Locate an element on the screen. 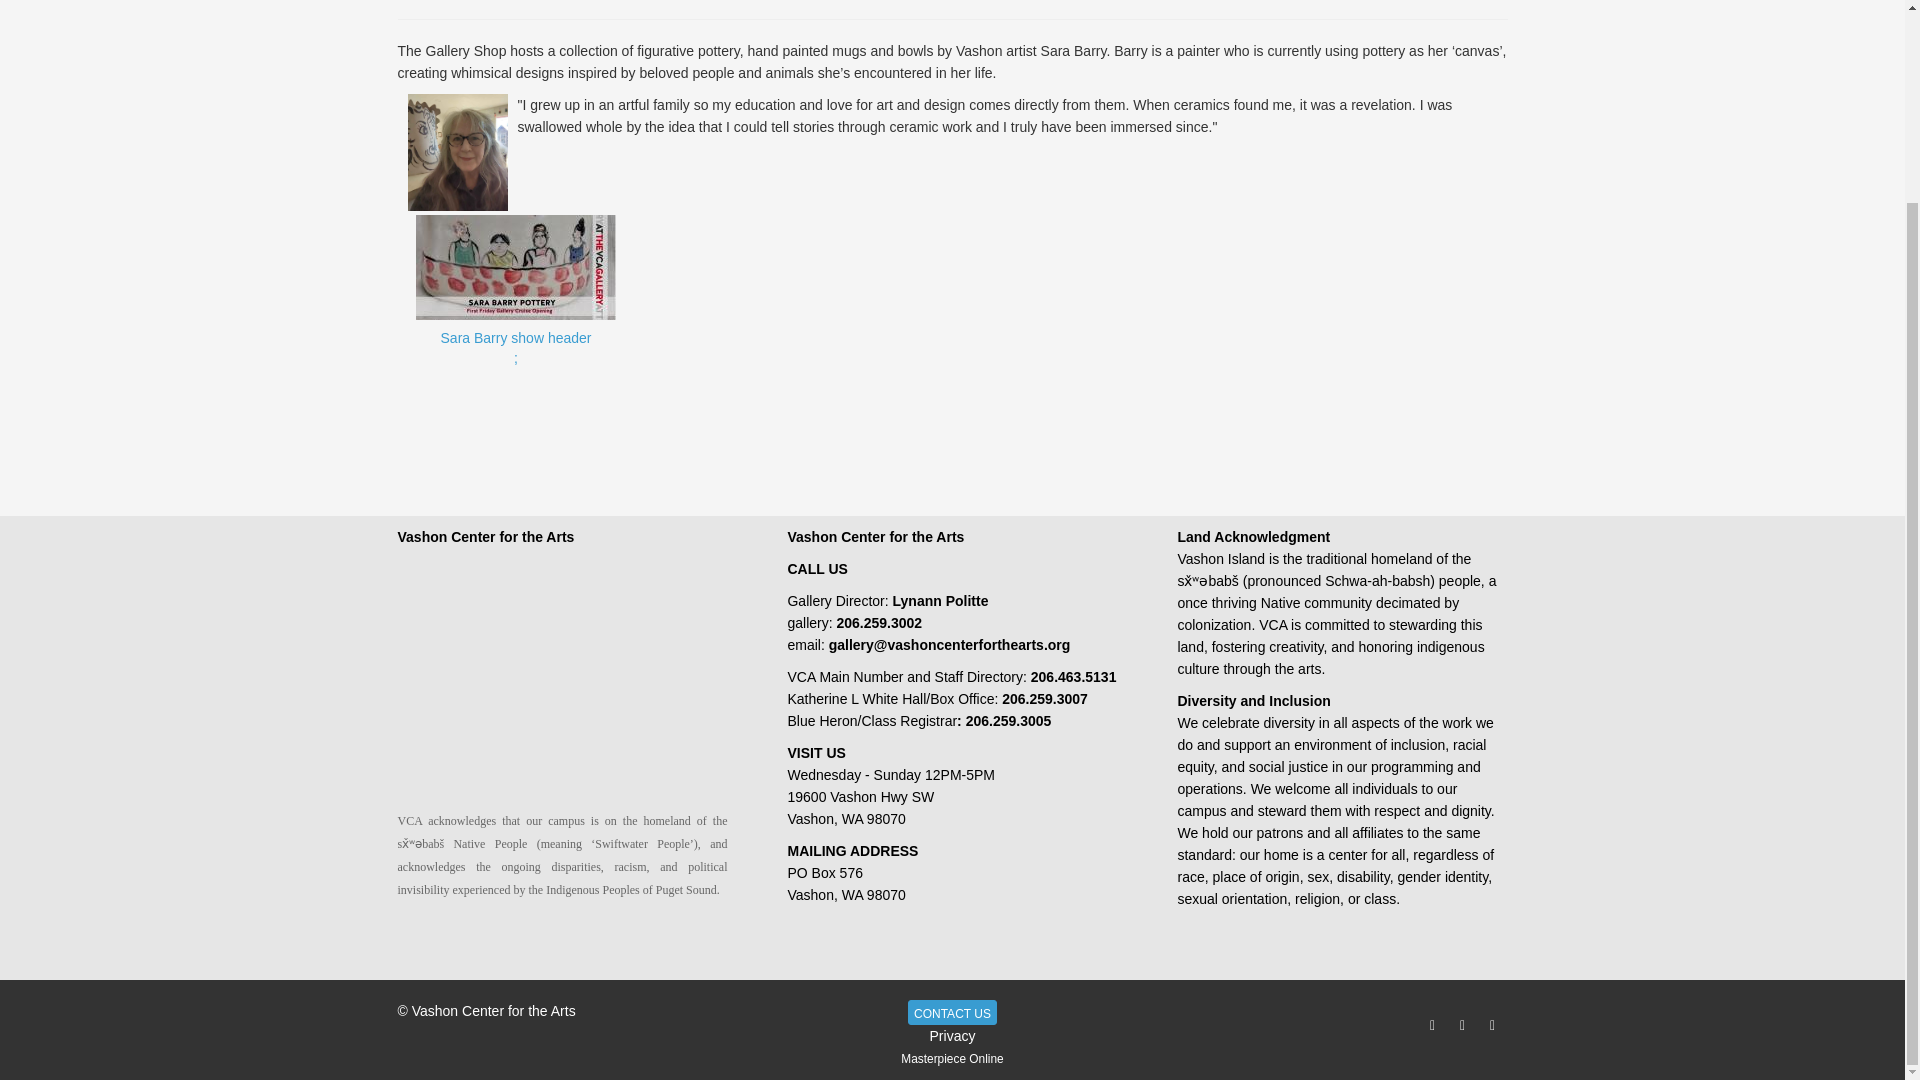  Sara Barry show header is located at coordinates (1432, 1024).